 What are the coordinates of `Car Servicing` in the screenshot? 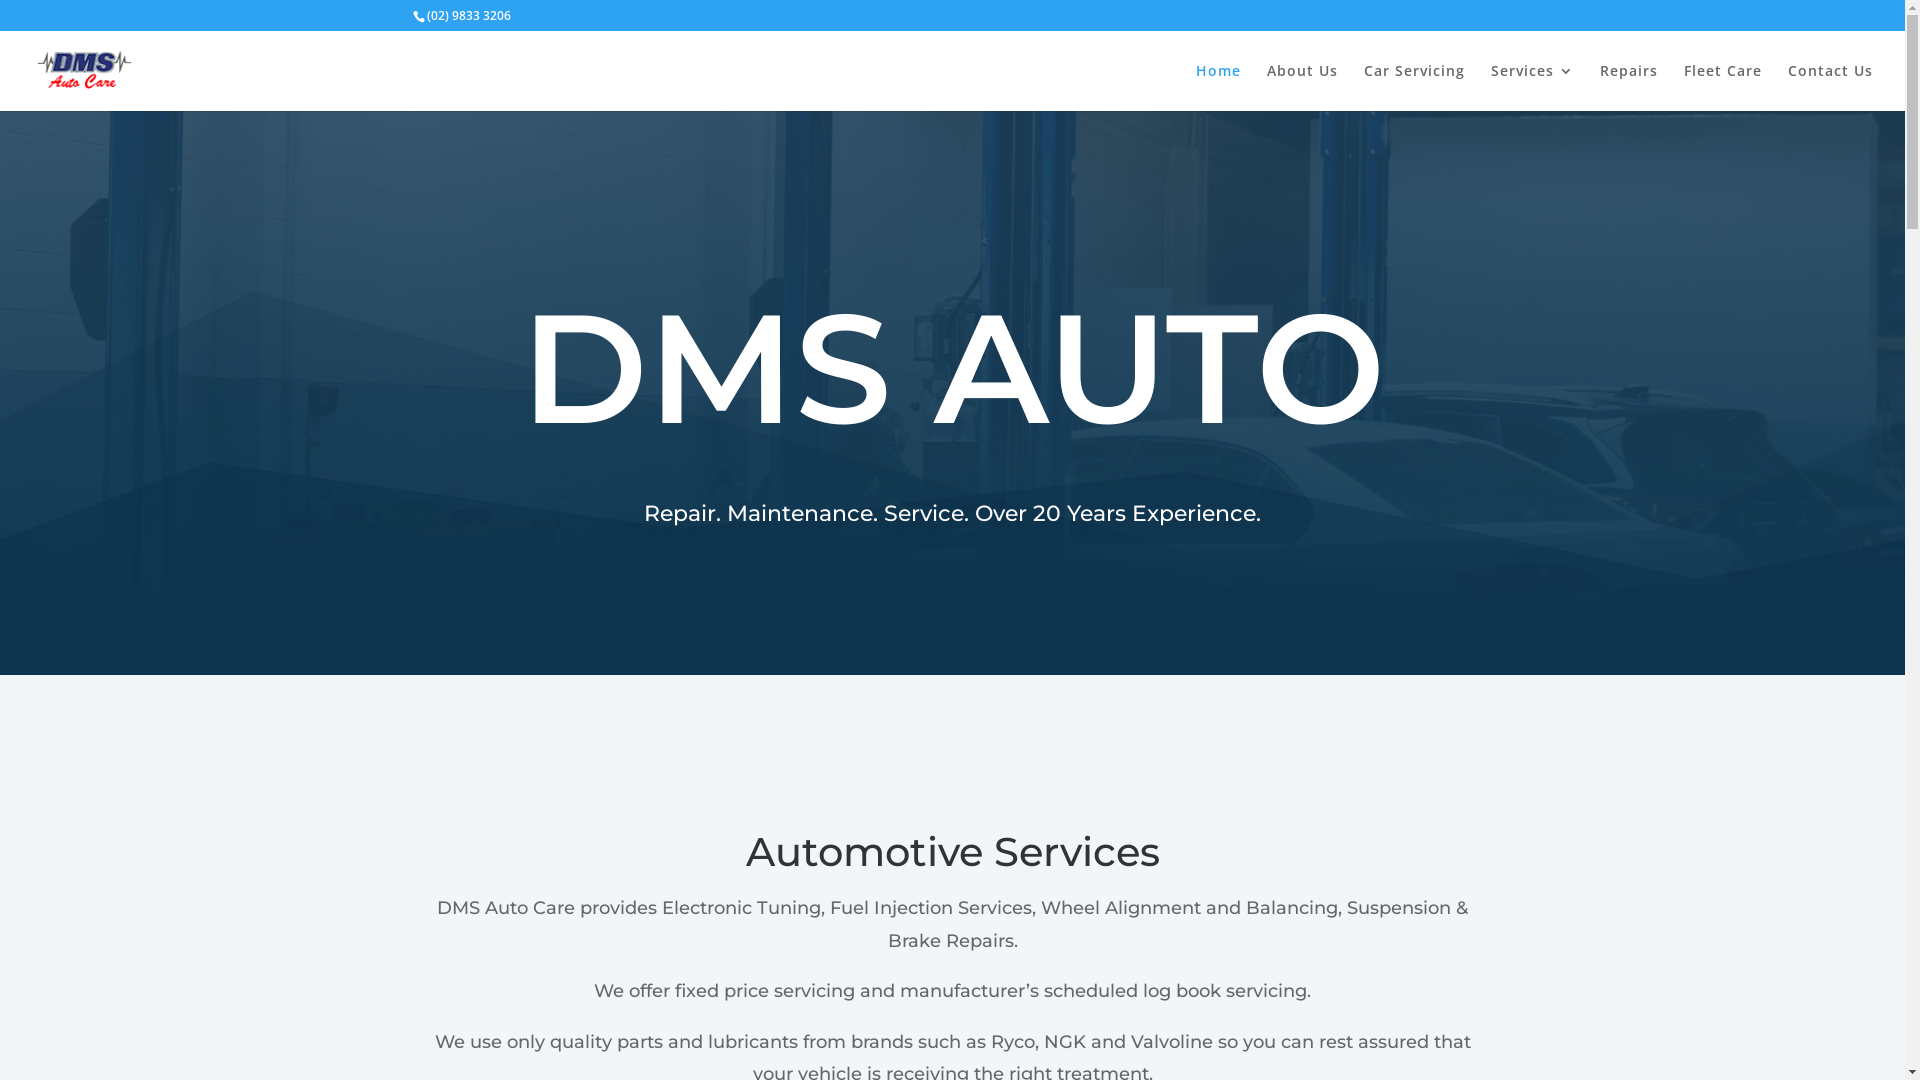 It's located at (1414, 88).